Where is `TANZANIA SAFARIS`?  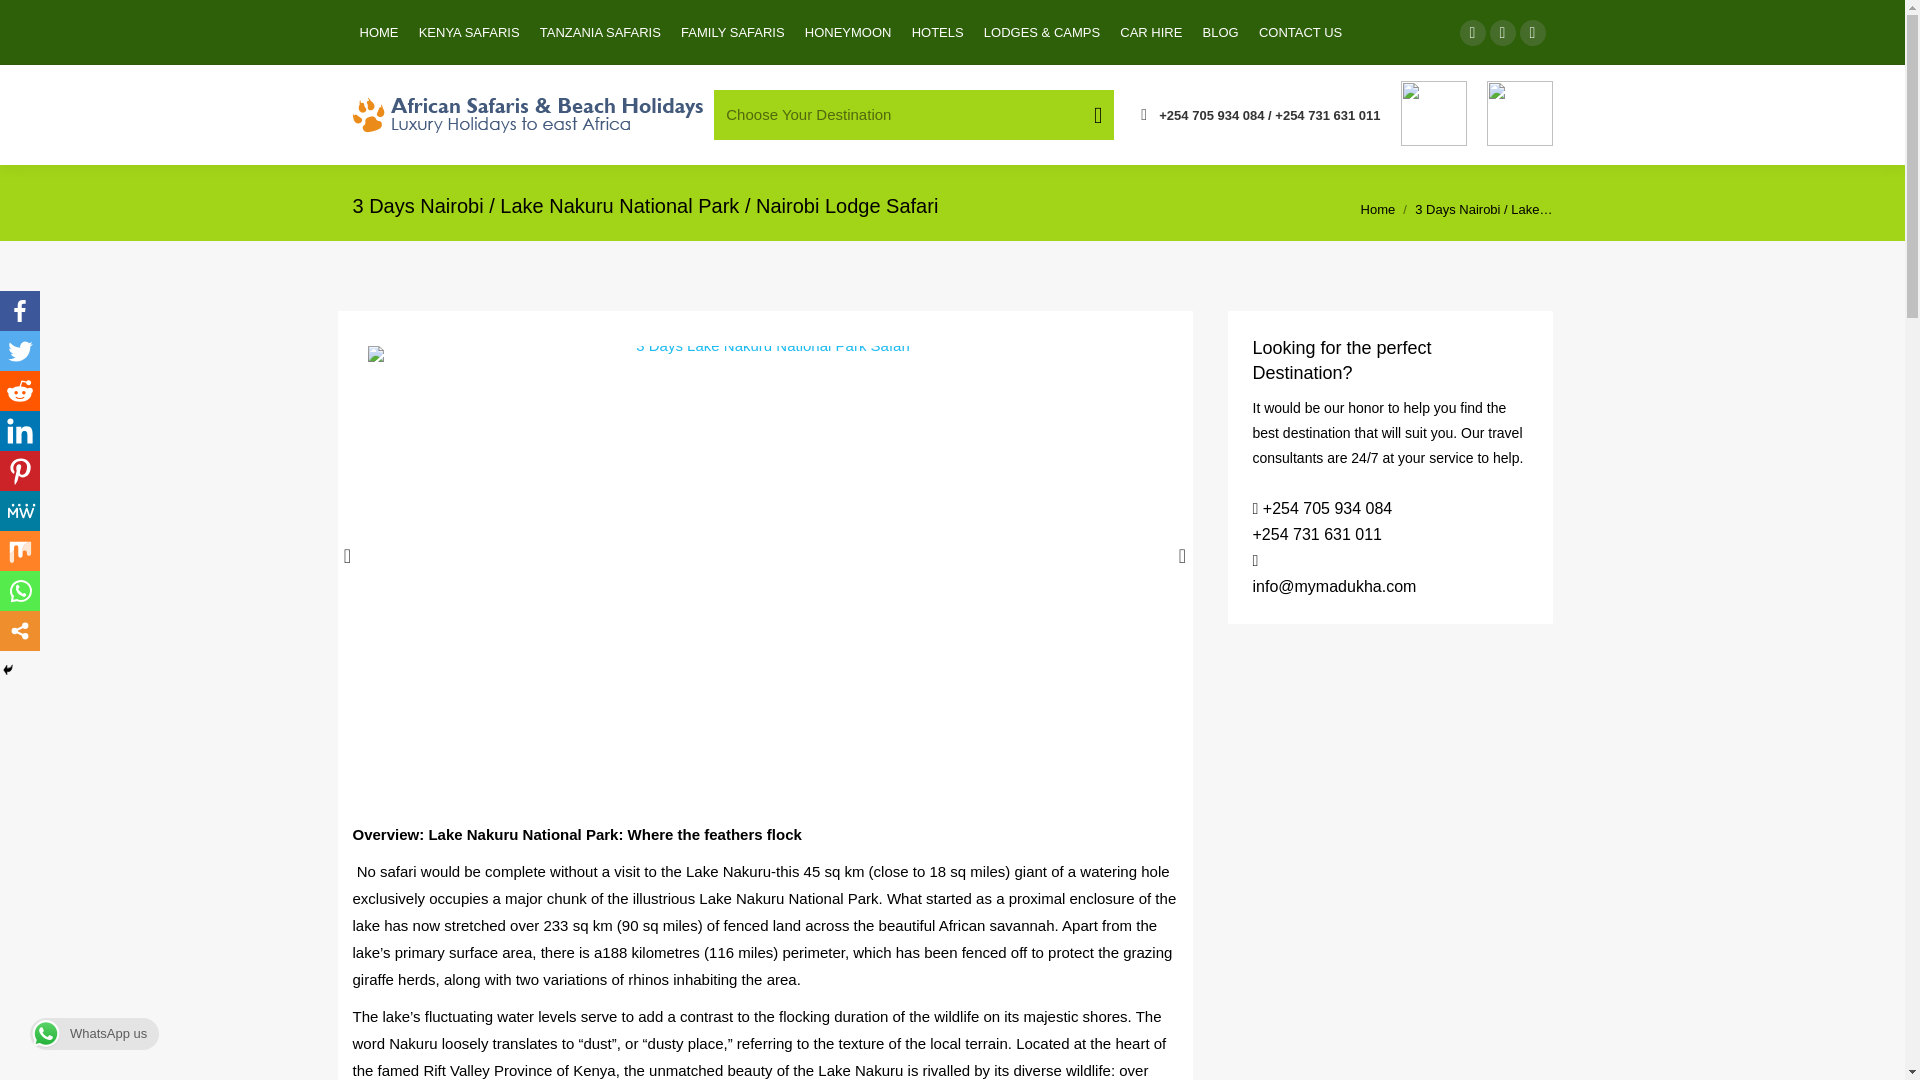 TANZANIA SAFARIS is located at coordinates (600, 32).